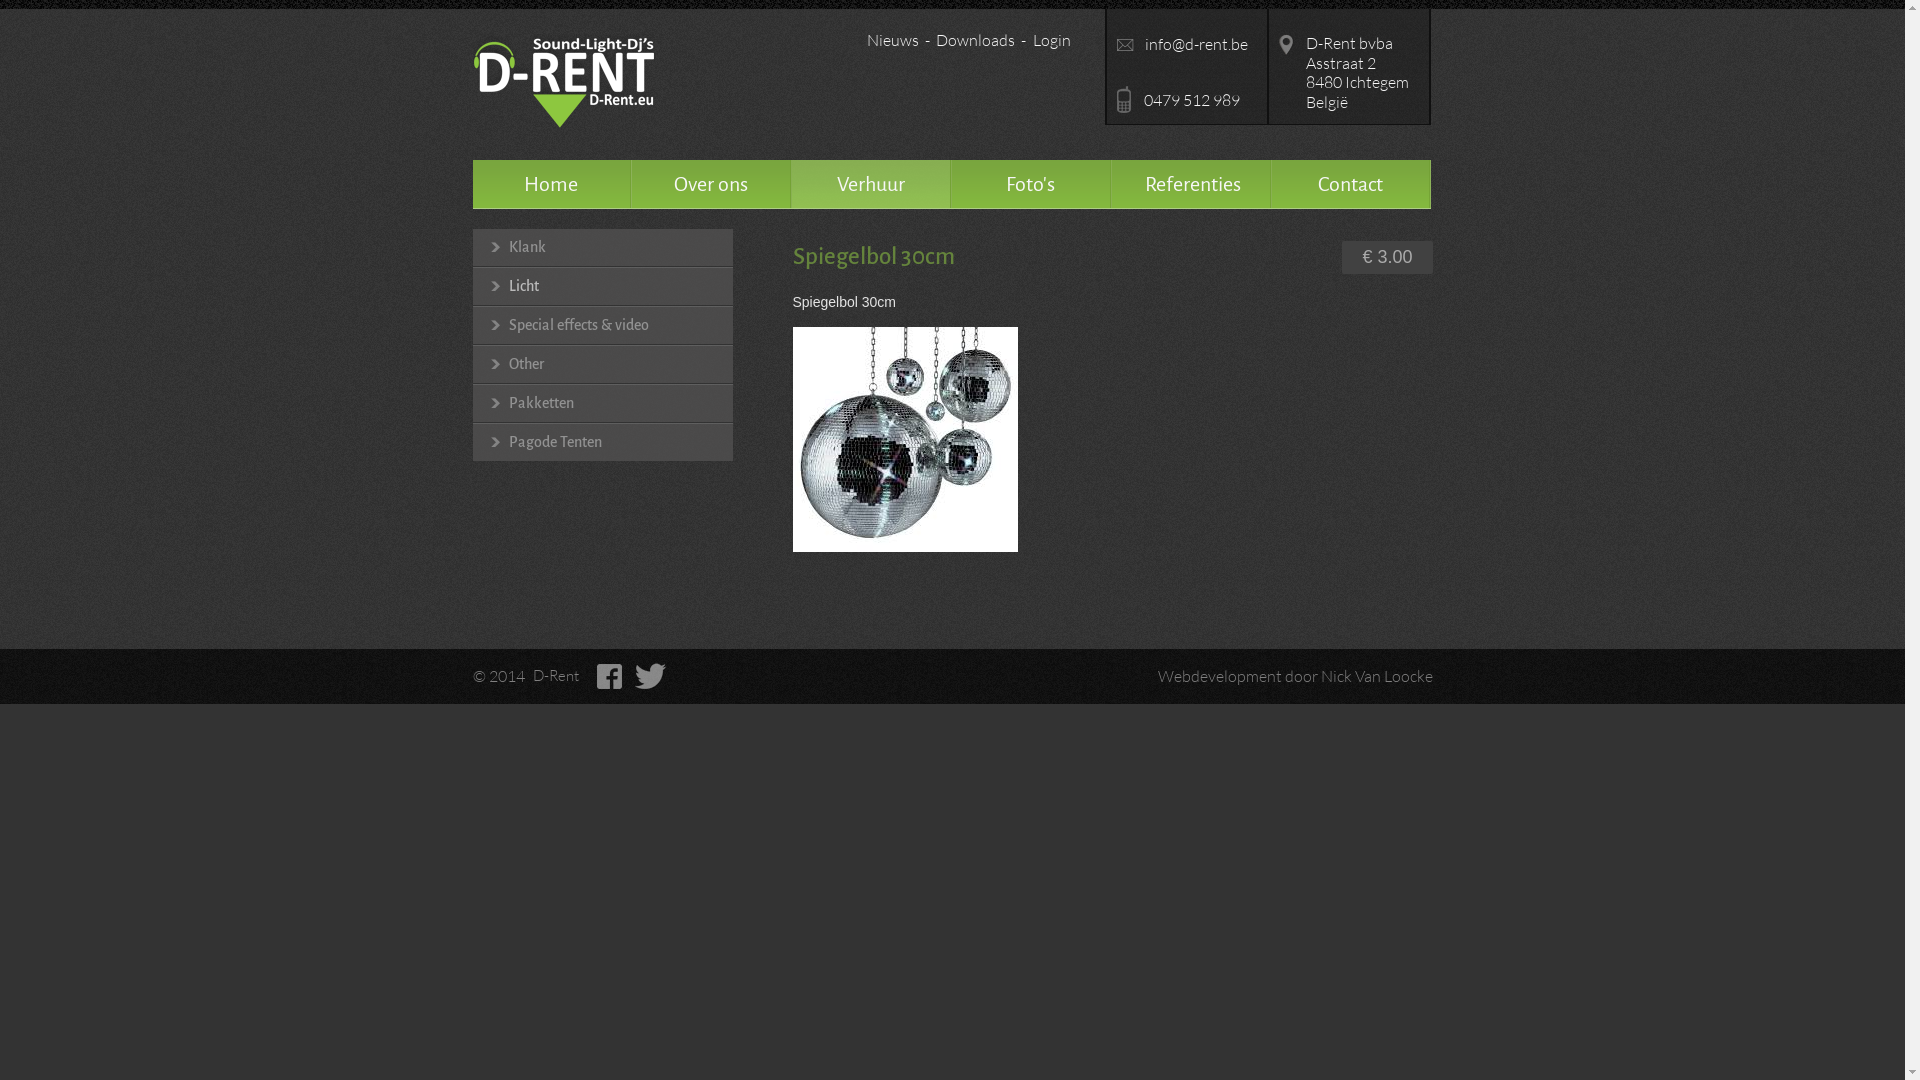 The height and width of the screenshot is (1080, 1920). I want to click on Twitter, so click(650, 676).